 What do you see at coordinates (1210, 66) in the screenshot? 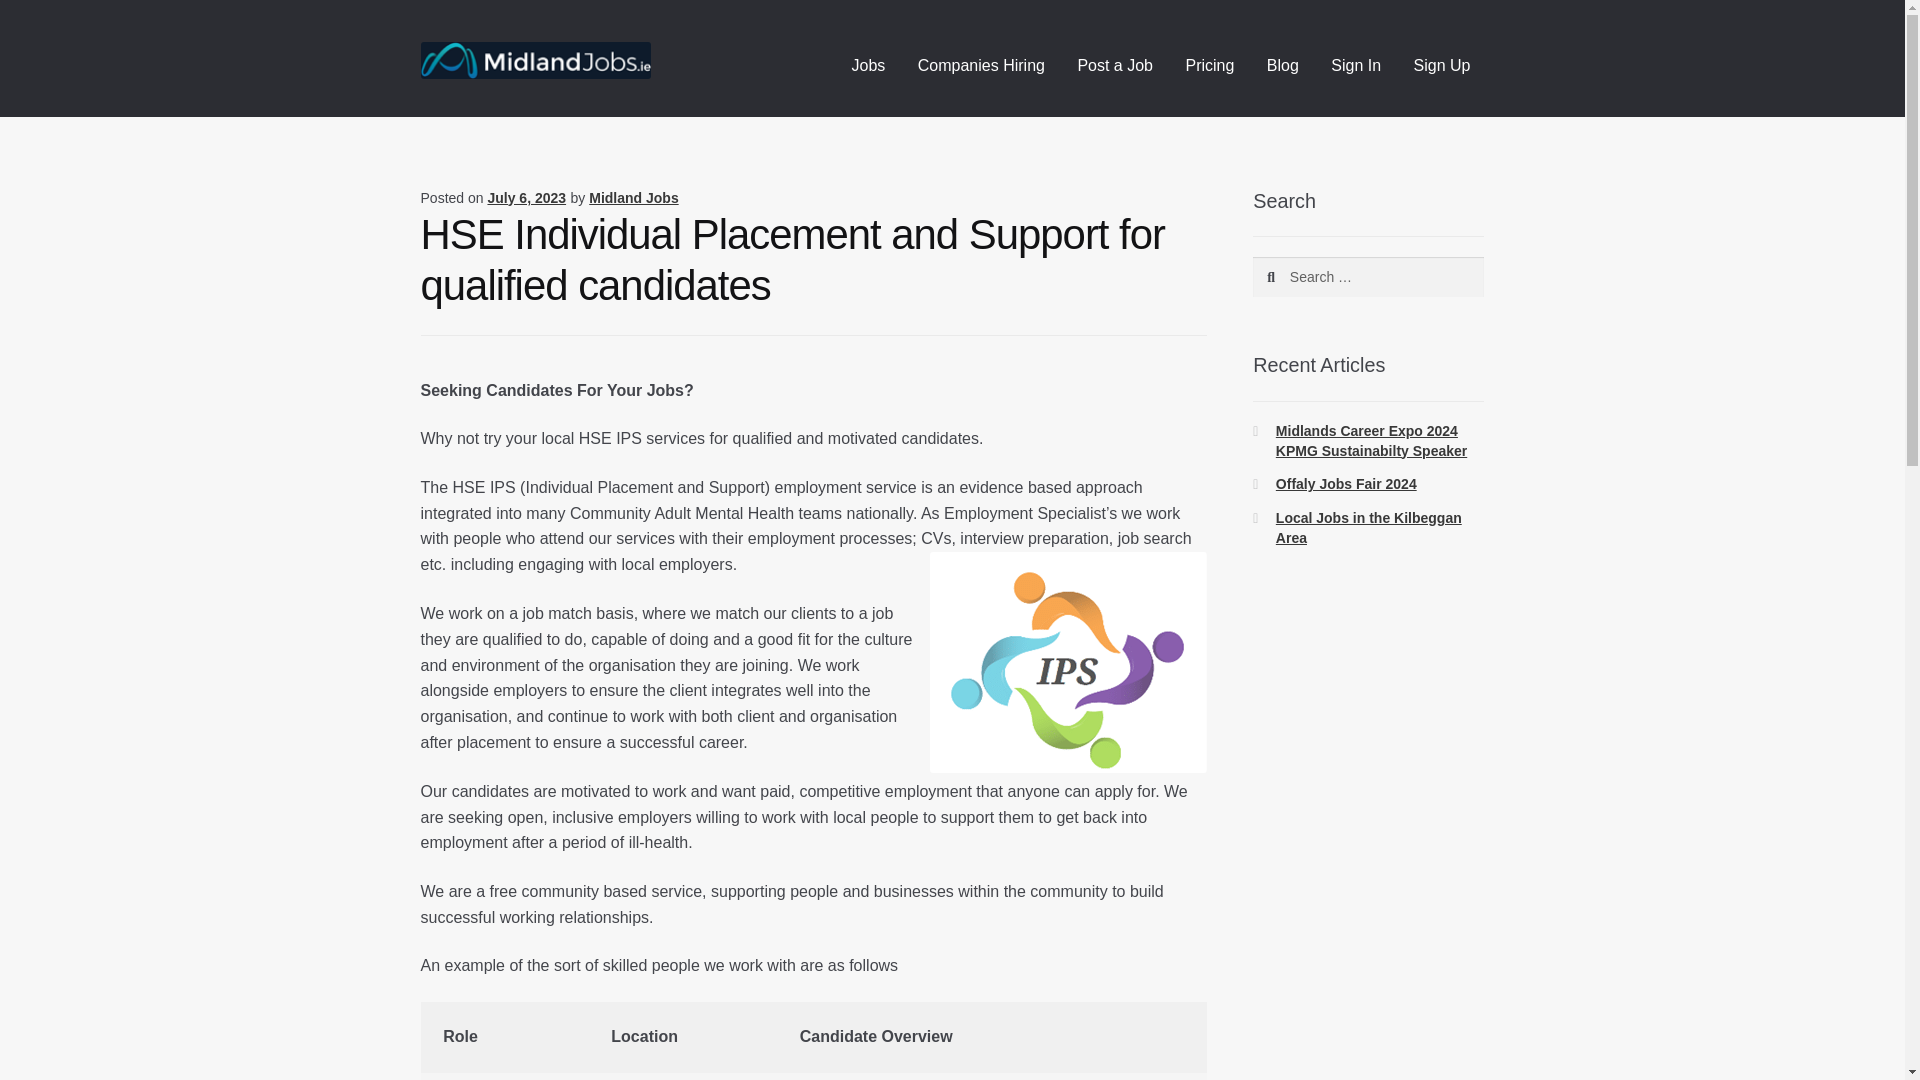
I see `Pricing` at bounding box center [1210, 66].